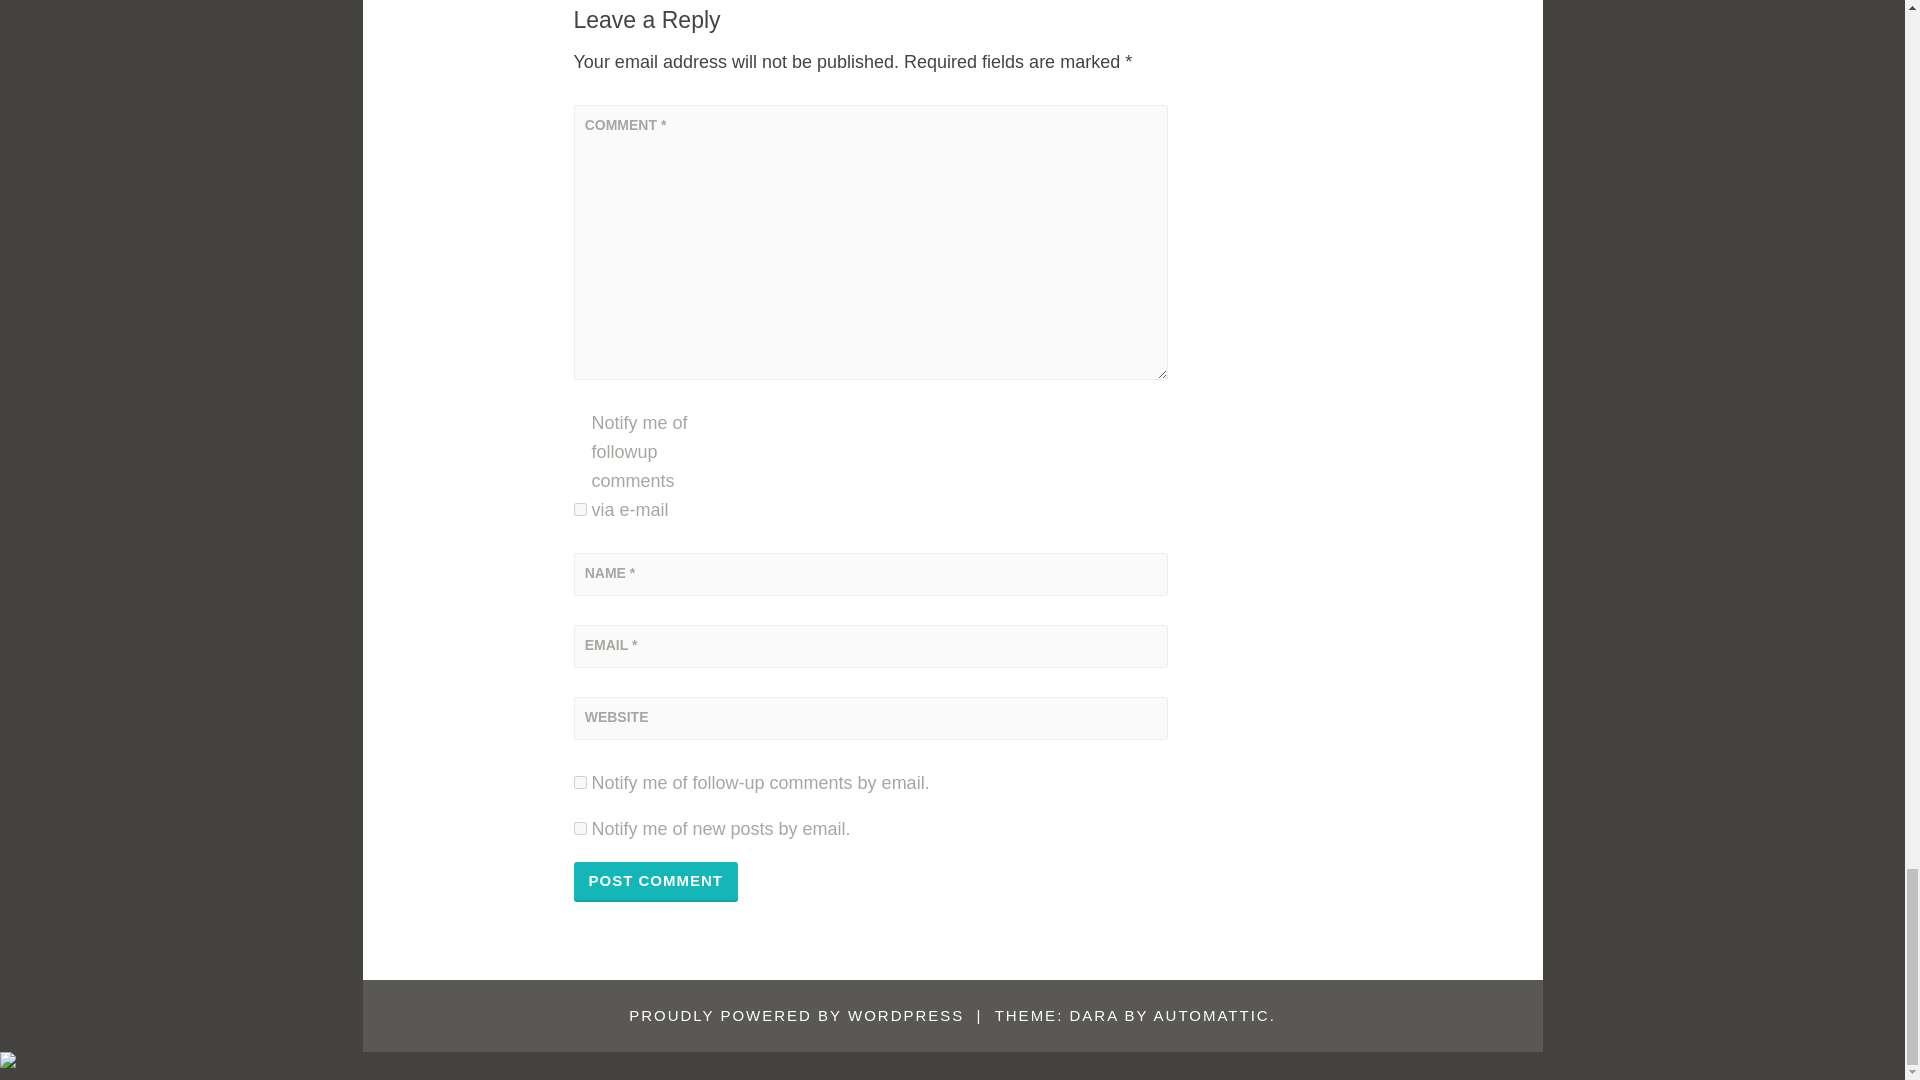 The height and width of the screenshot is (1080, 1920). Describe the element at coordinates (580, 828) in the screenshot. I see `subscribe` at that location.